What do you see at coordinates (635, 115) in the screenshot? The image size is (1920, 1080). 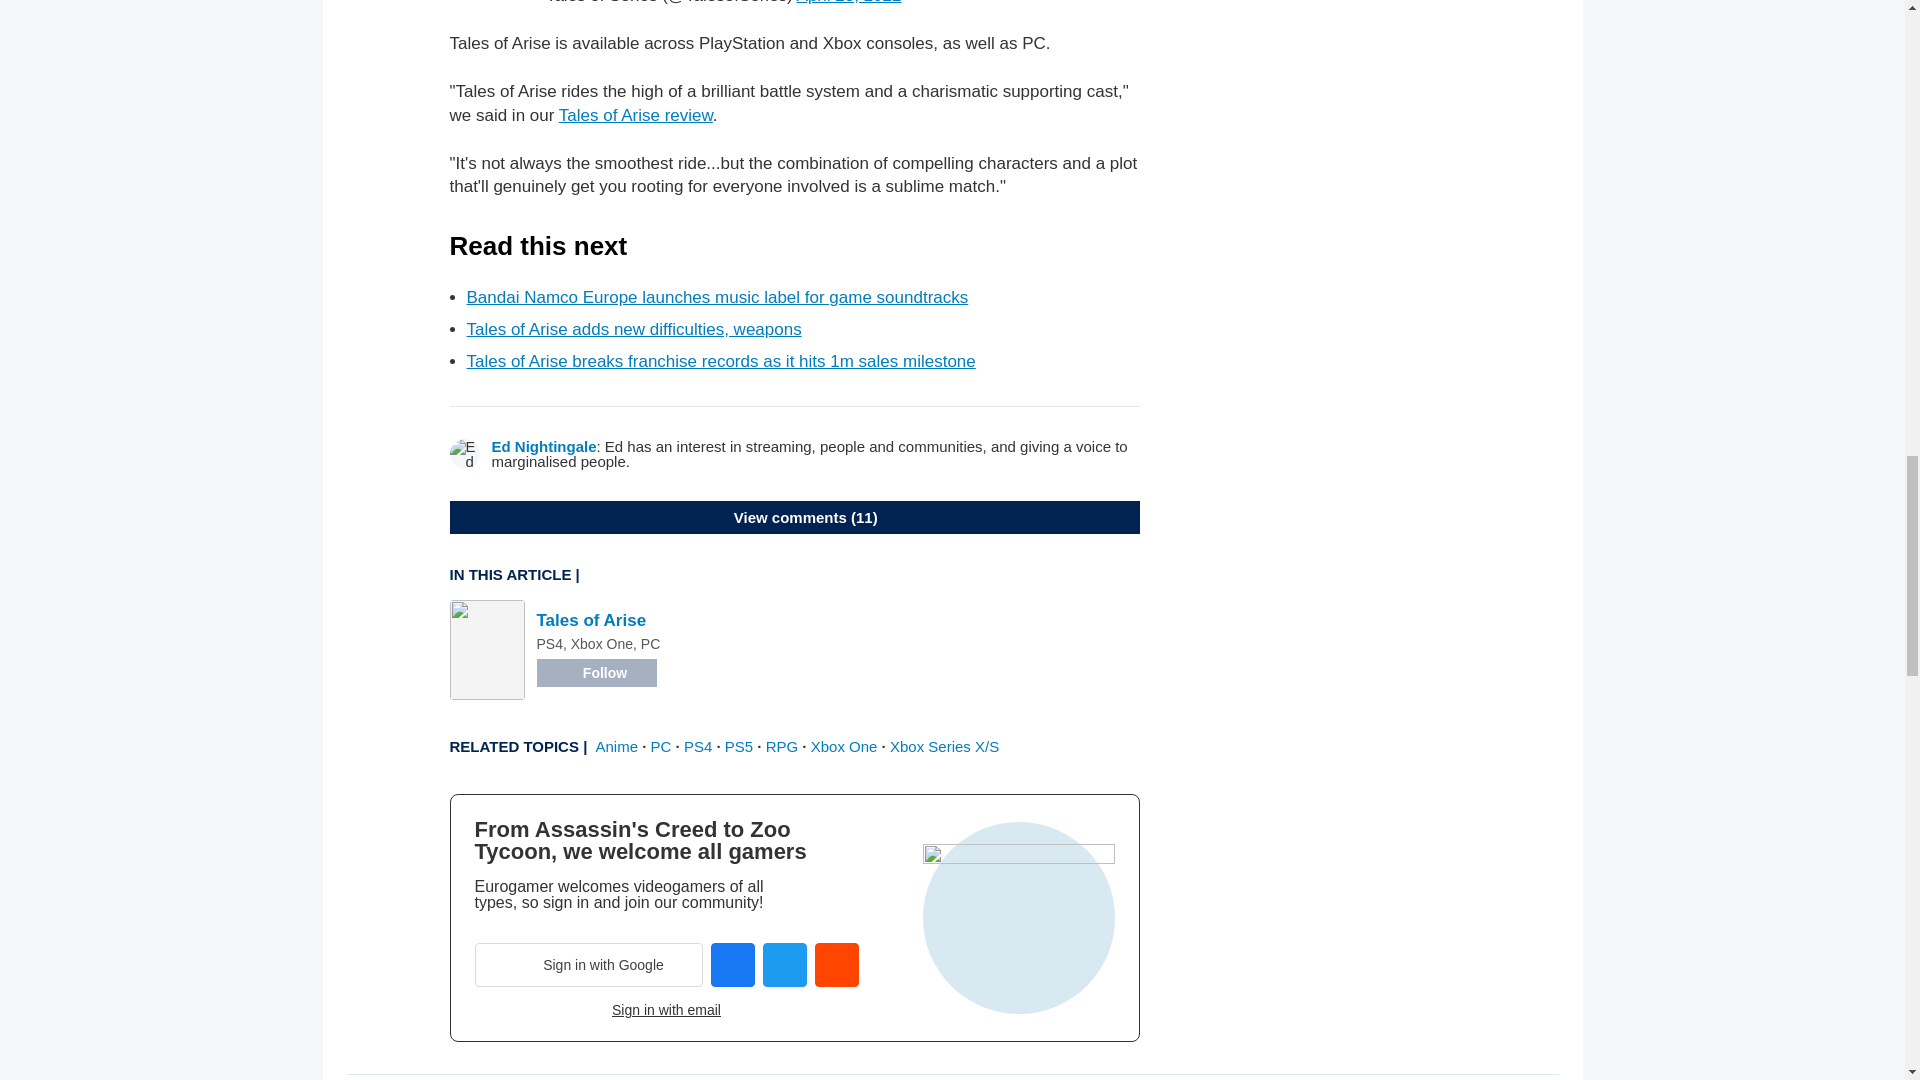 I see `Tales of Arise review` at bounding box center [635, 115].